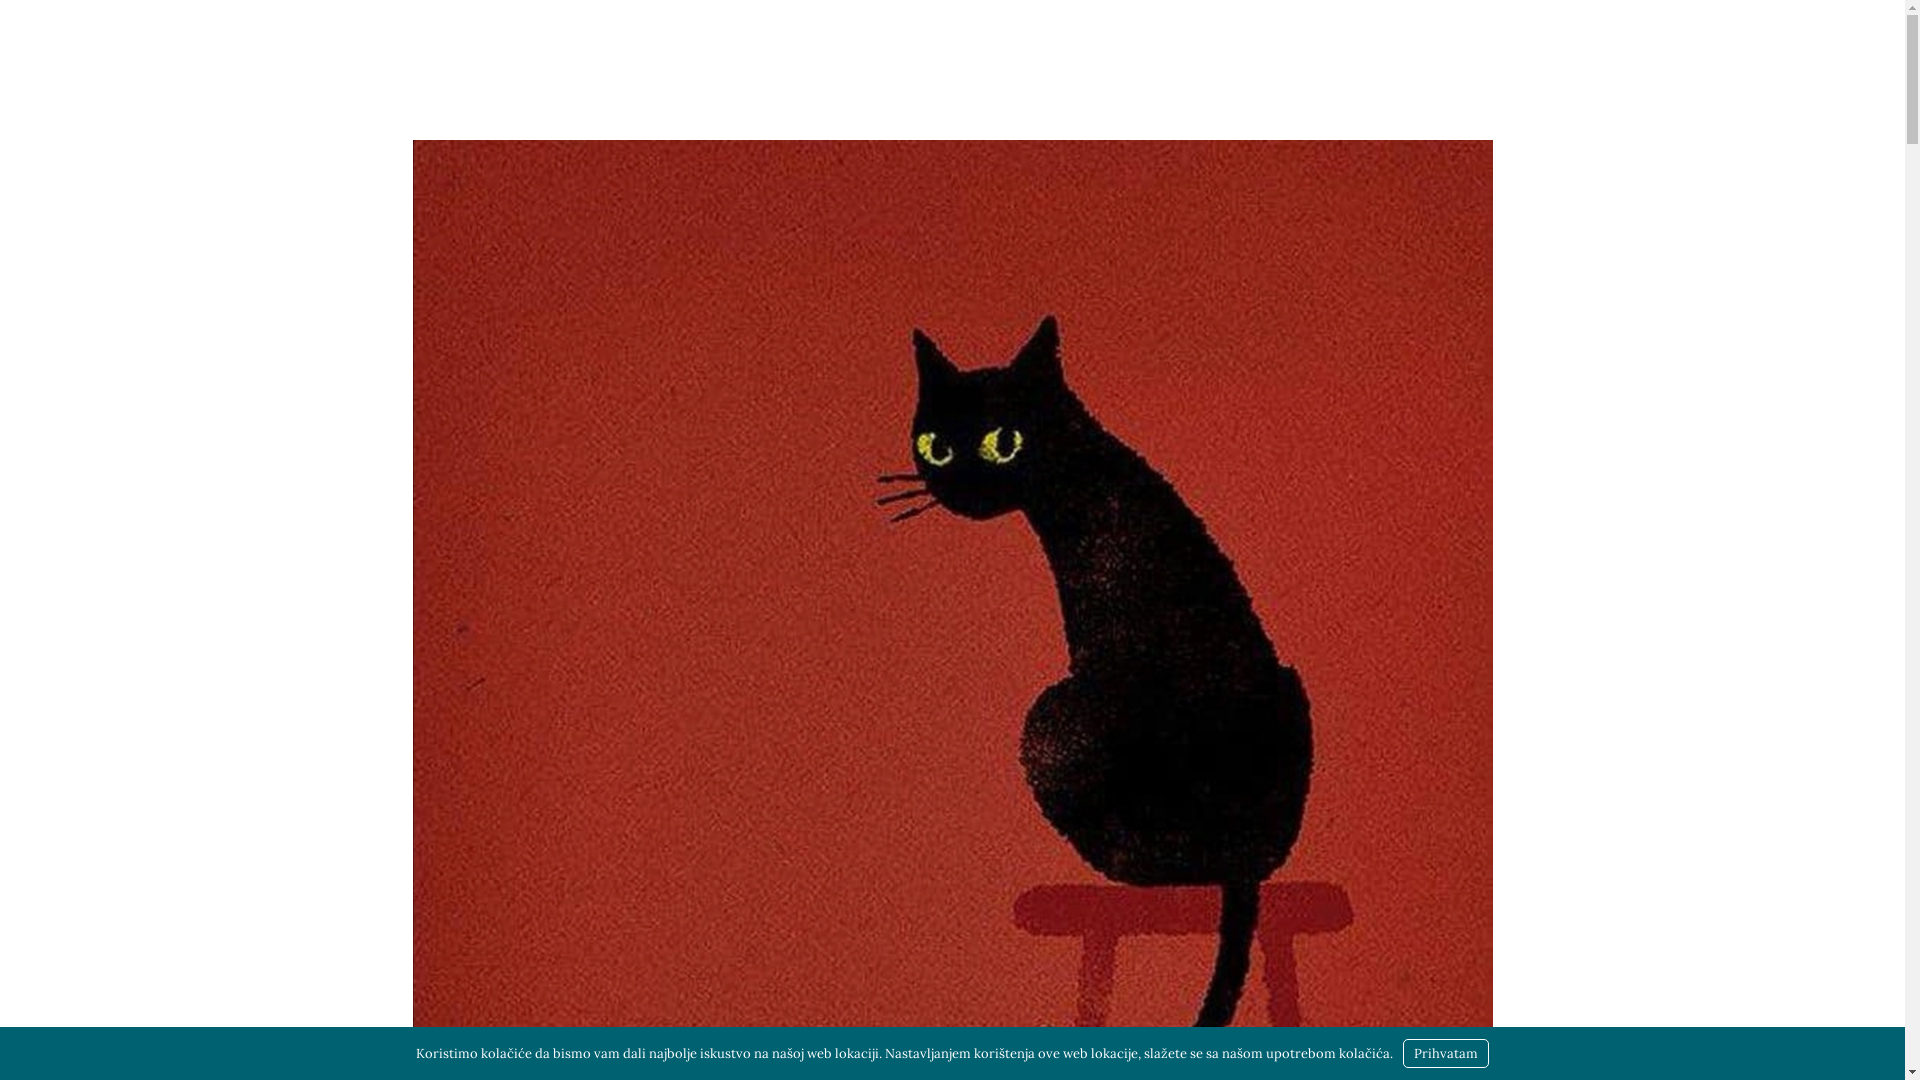  What do you see at coordinates (25, 25) in the screenshot?
I see `Pretraga` at bounding box center [25, 25].